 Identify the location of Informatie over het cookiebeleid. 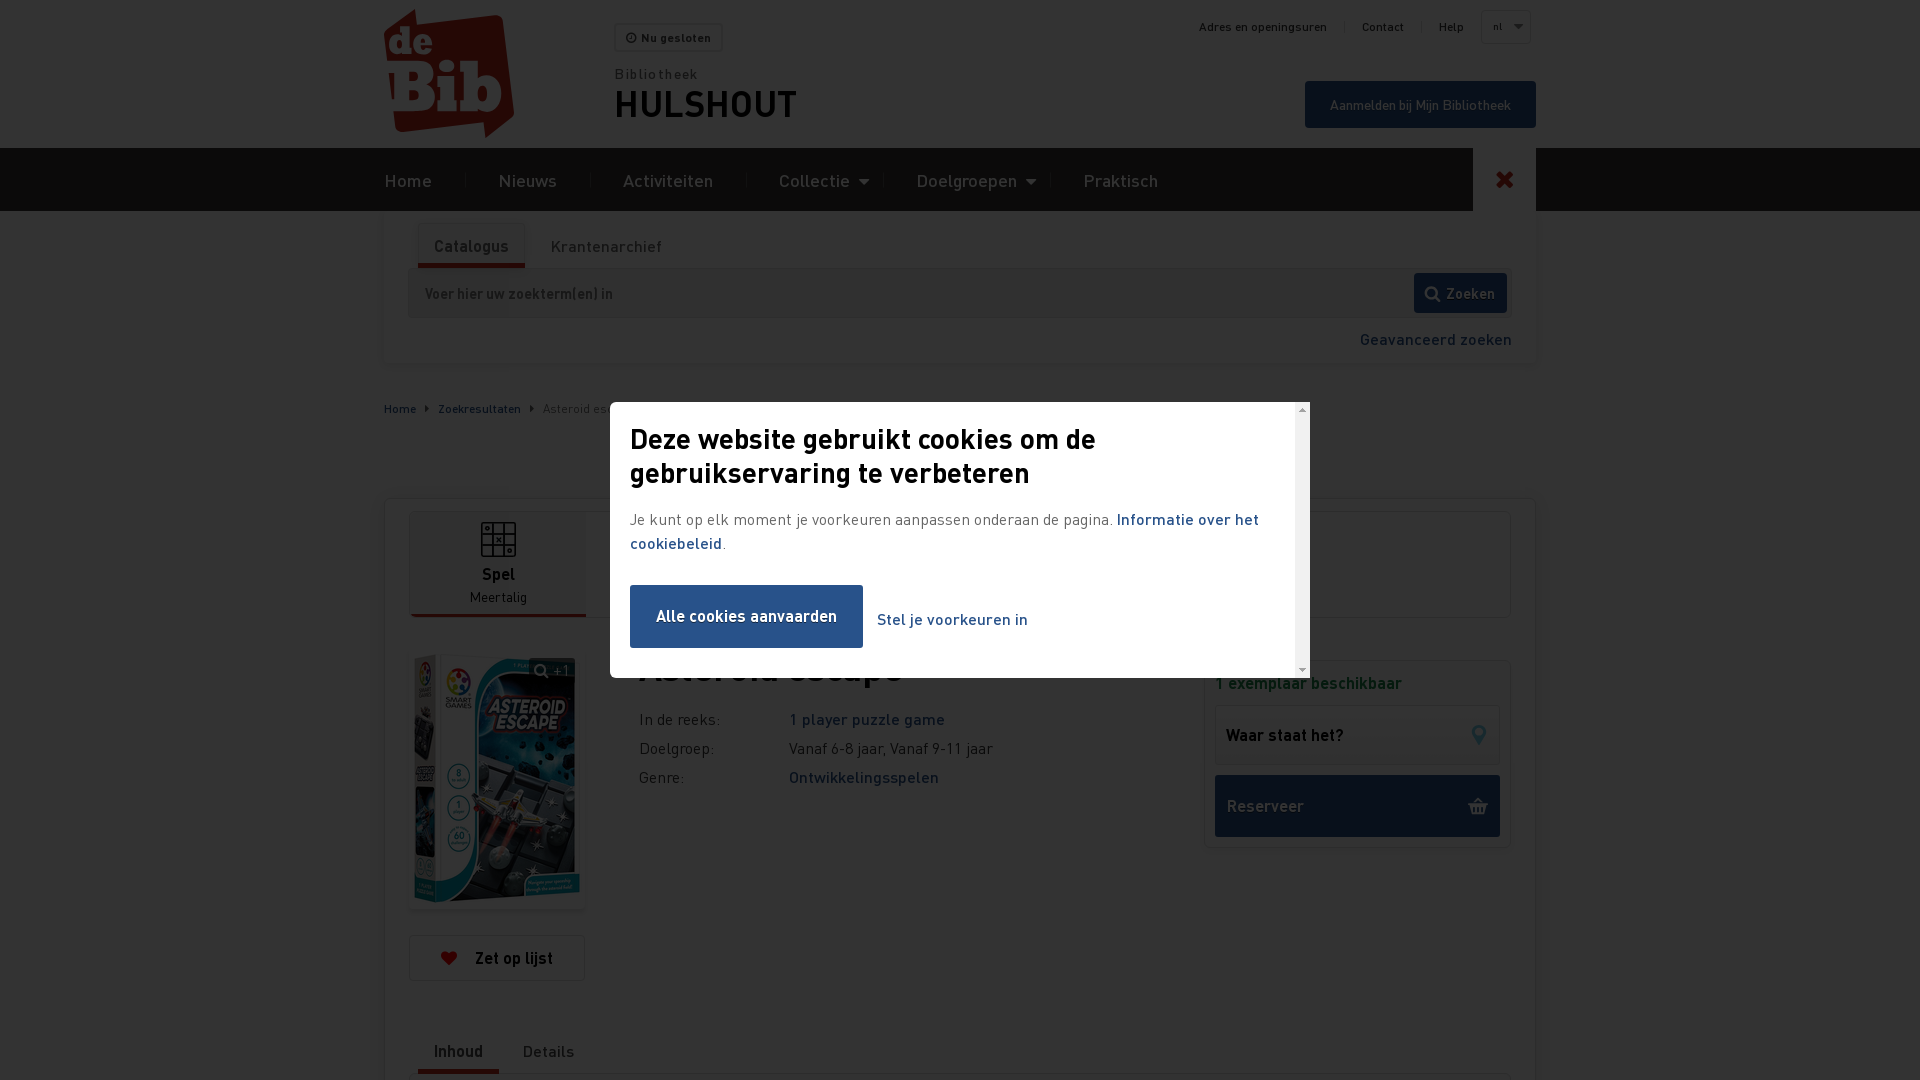
(944, 530).